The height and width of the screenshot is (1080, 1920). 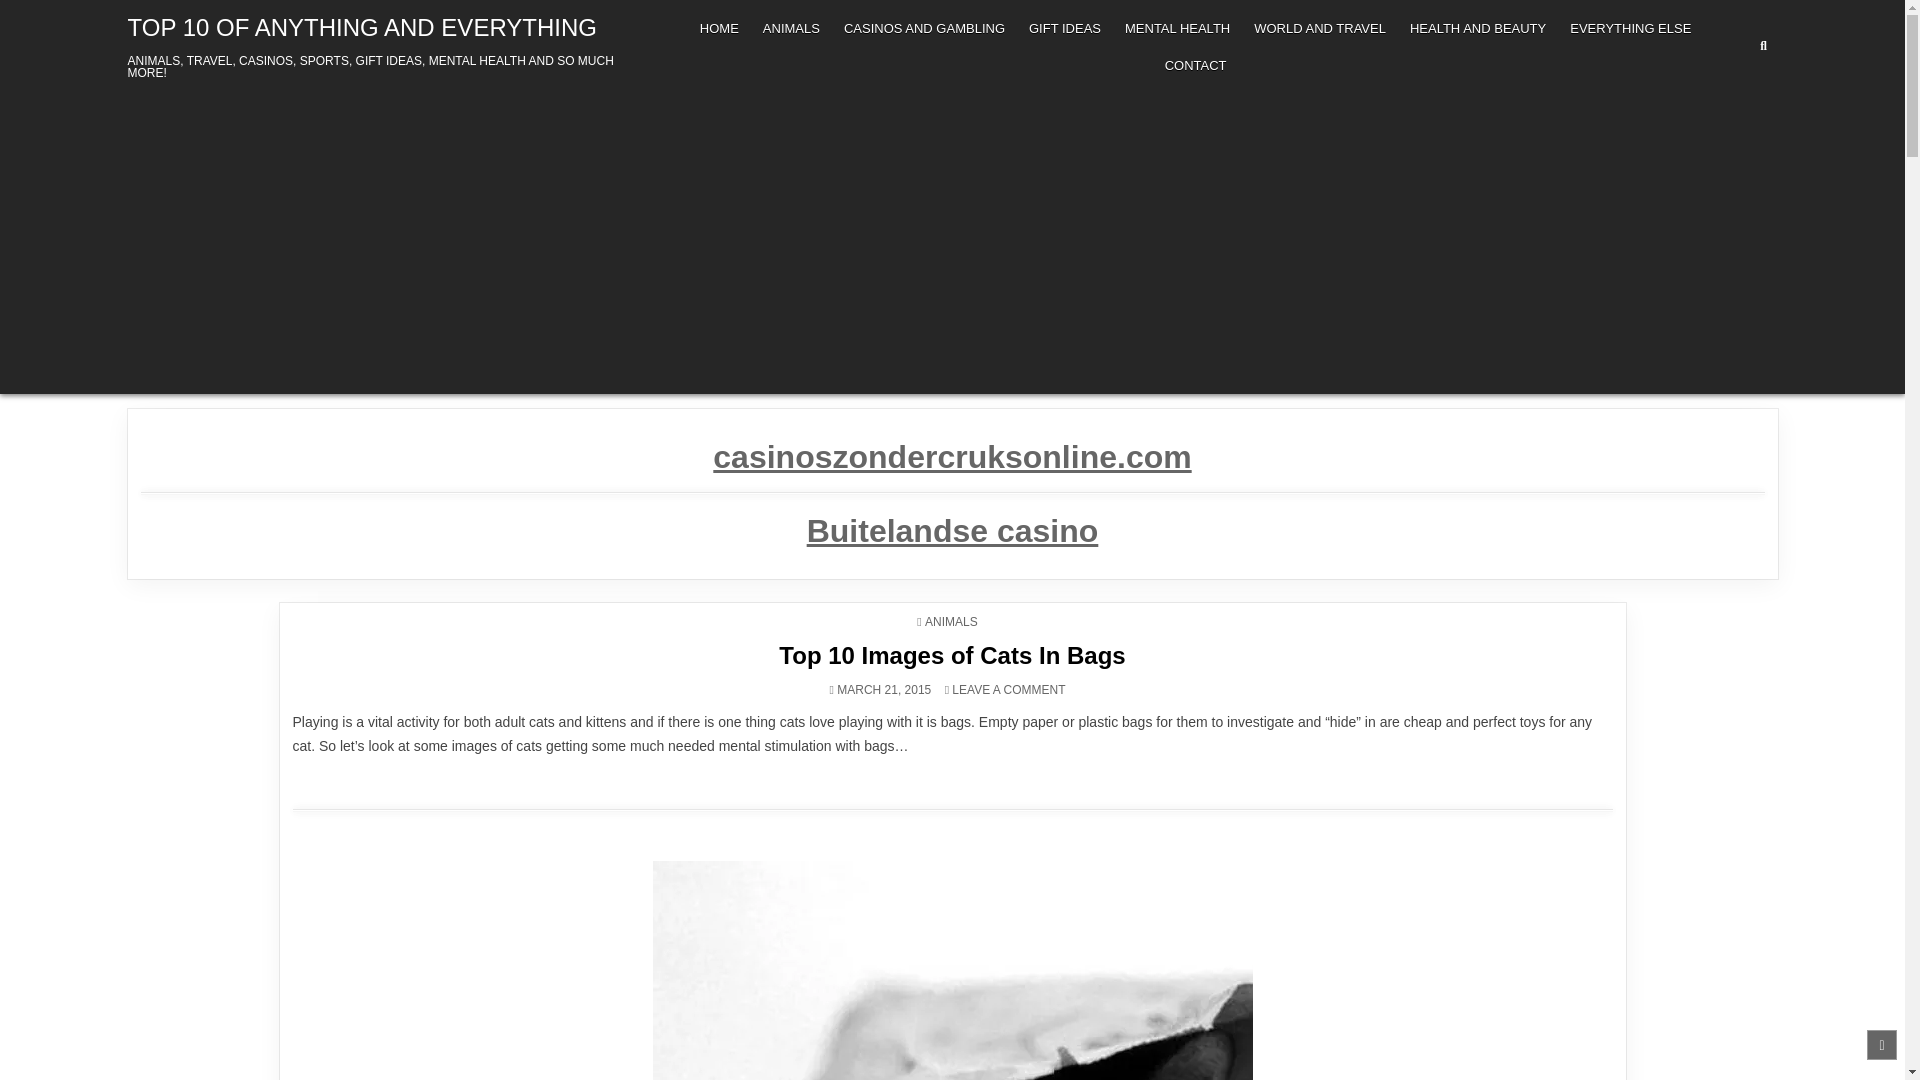 I want to click on casinoszondercruksonline.com, so click(x=1630, y=28).